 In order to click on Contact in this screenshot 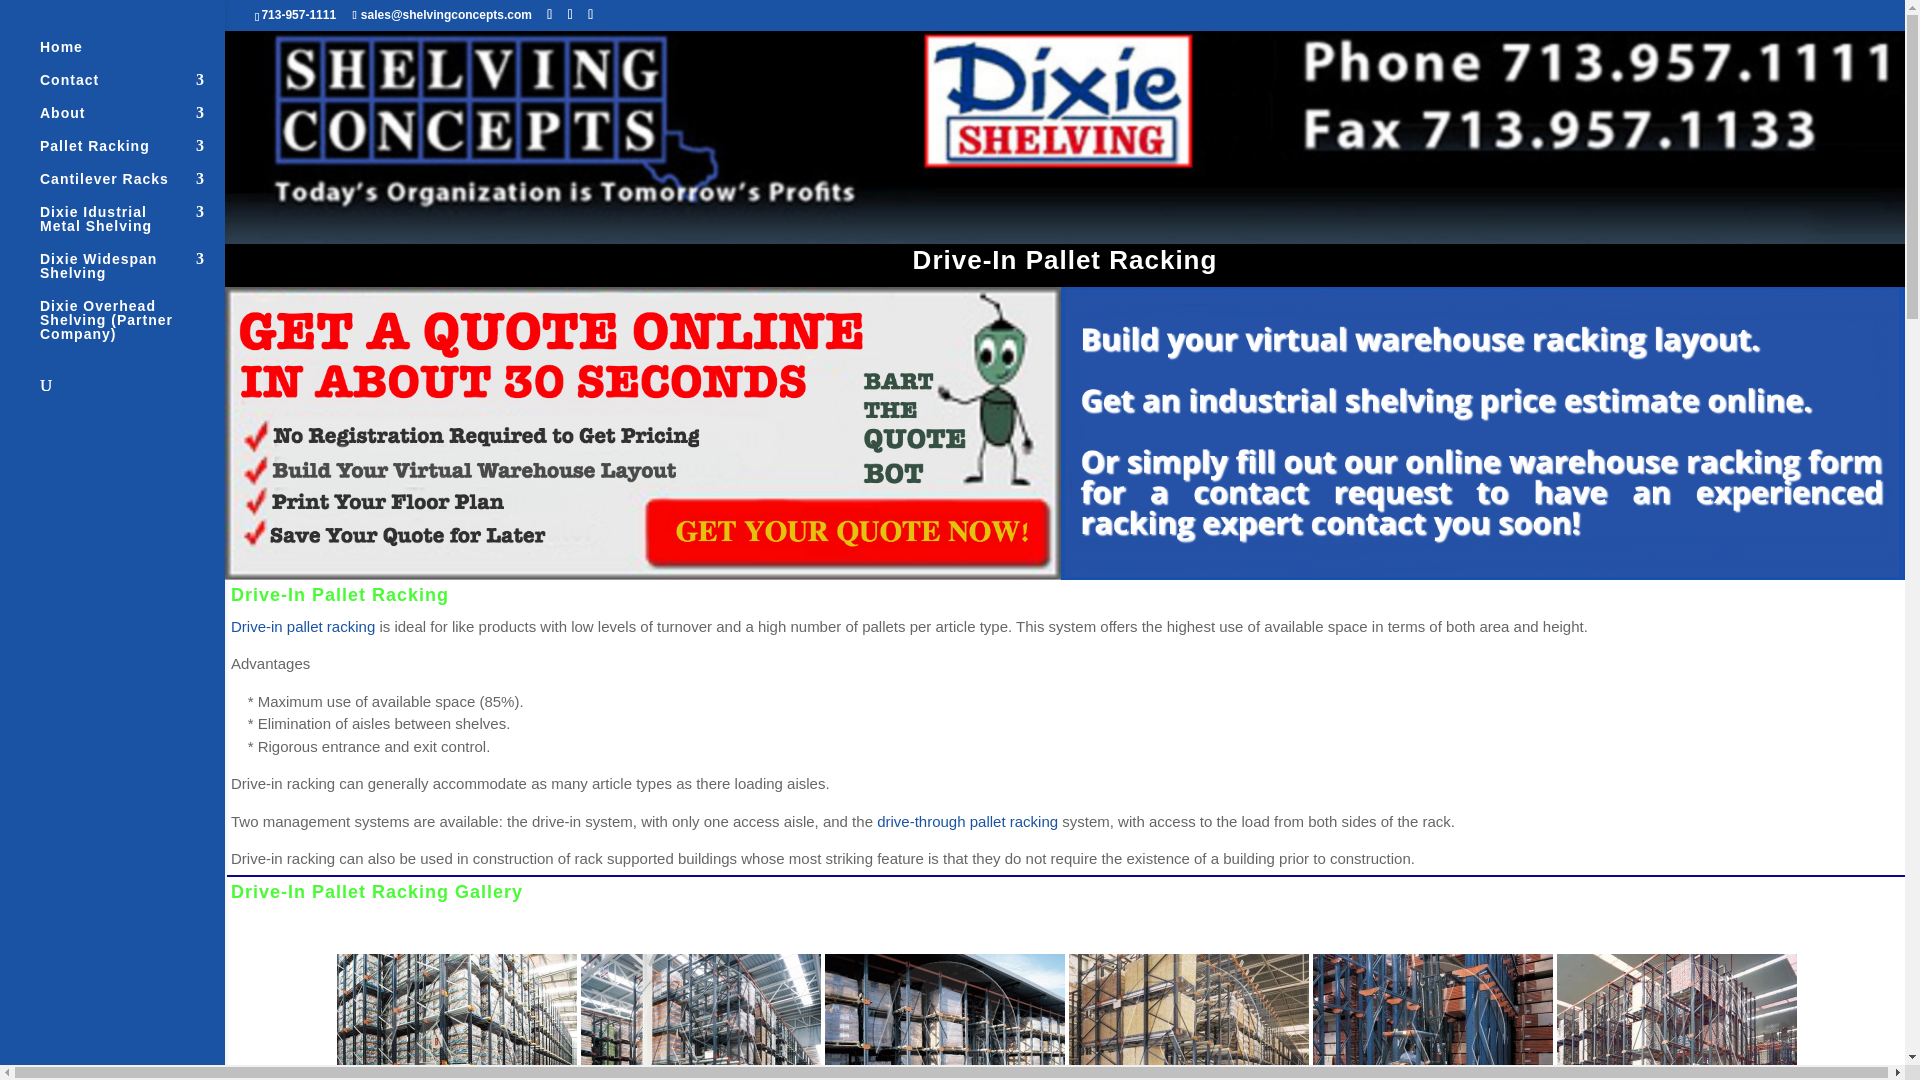, I will do `click(132, 89)`.